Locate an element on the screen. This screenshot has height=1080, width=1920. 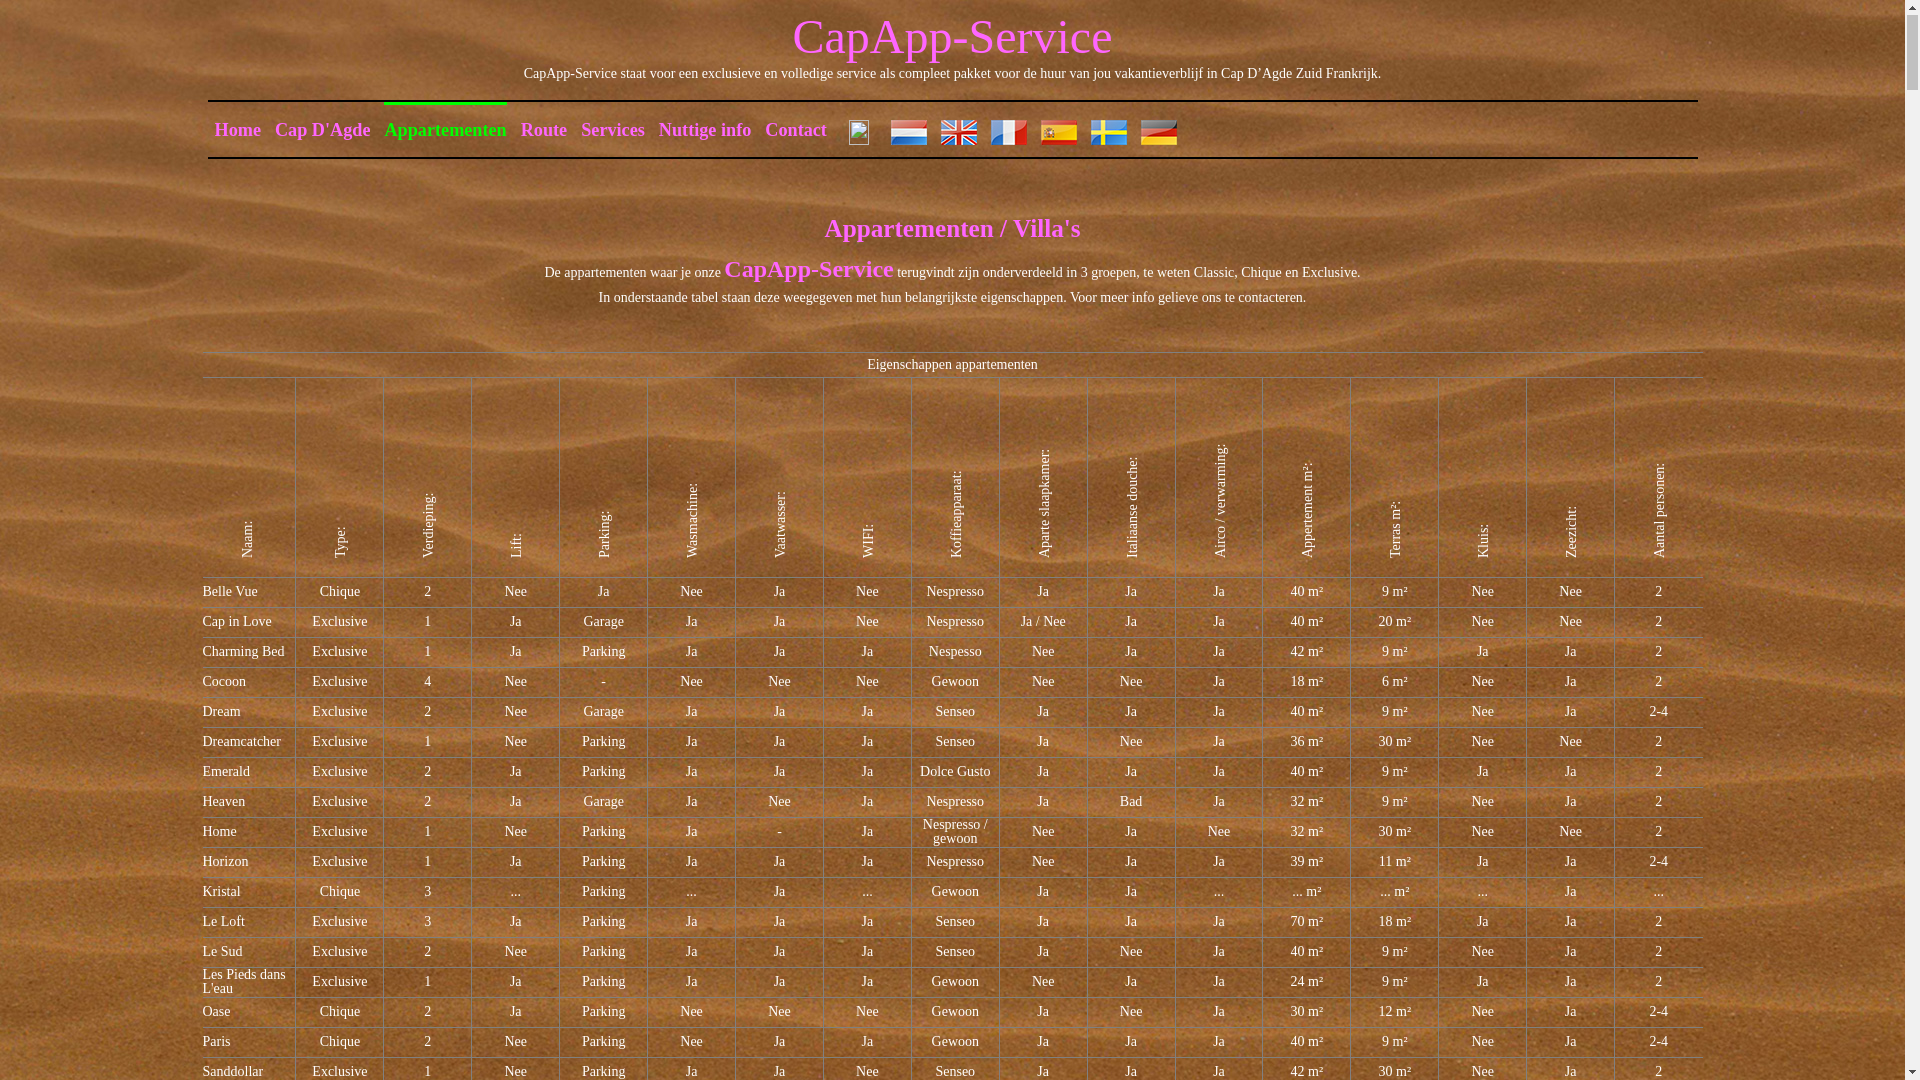
Emerald is located at coordinates (226, 772).